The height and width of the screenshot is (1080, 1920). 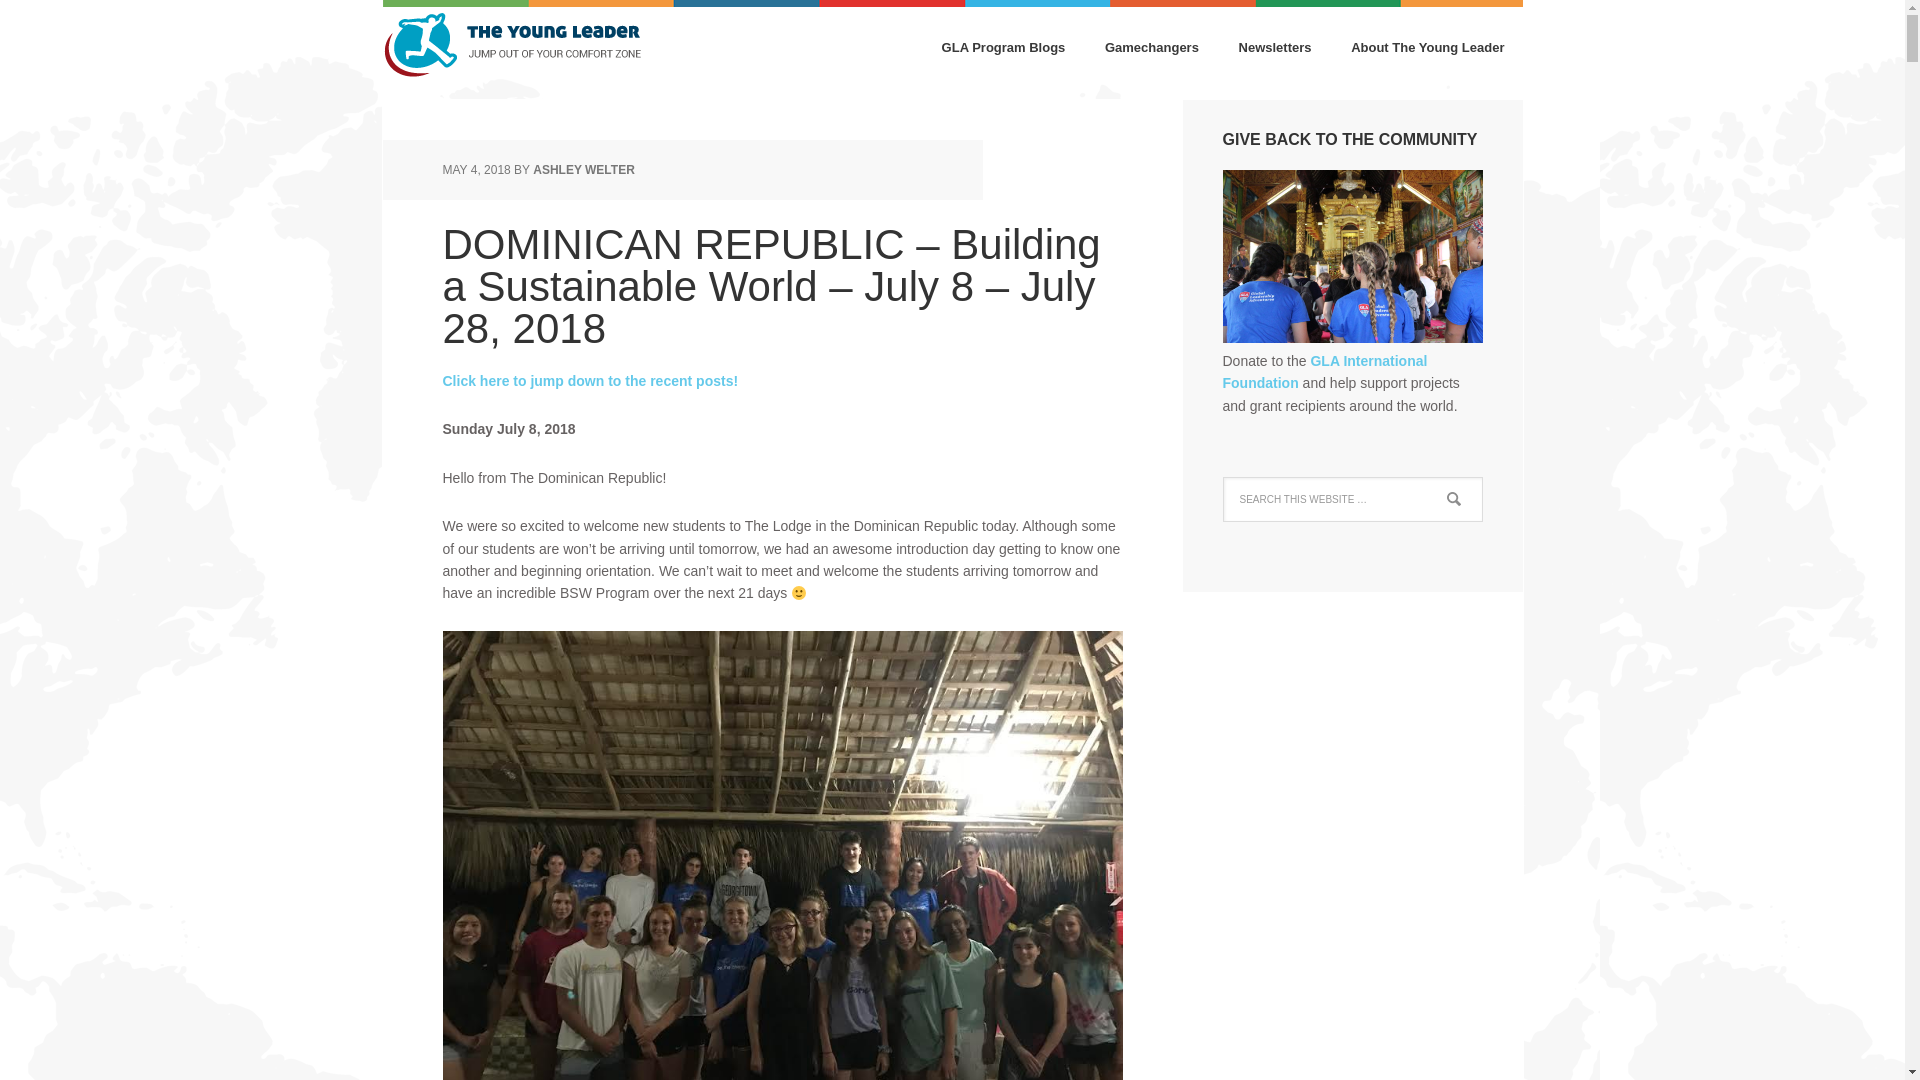 I want to click on GLA International Foundation, so click(x=1324, y=372).